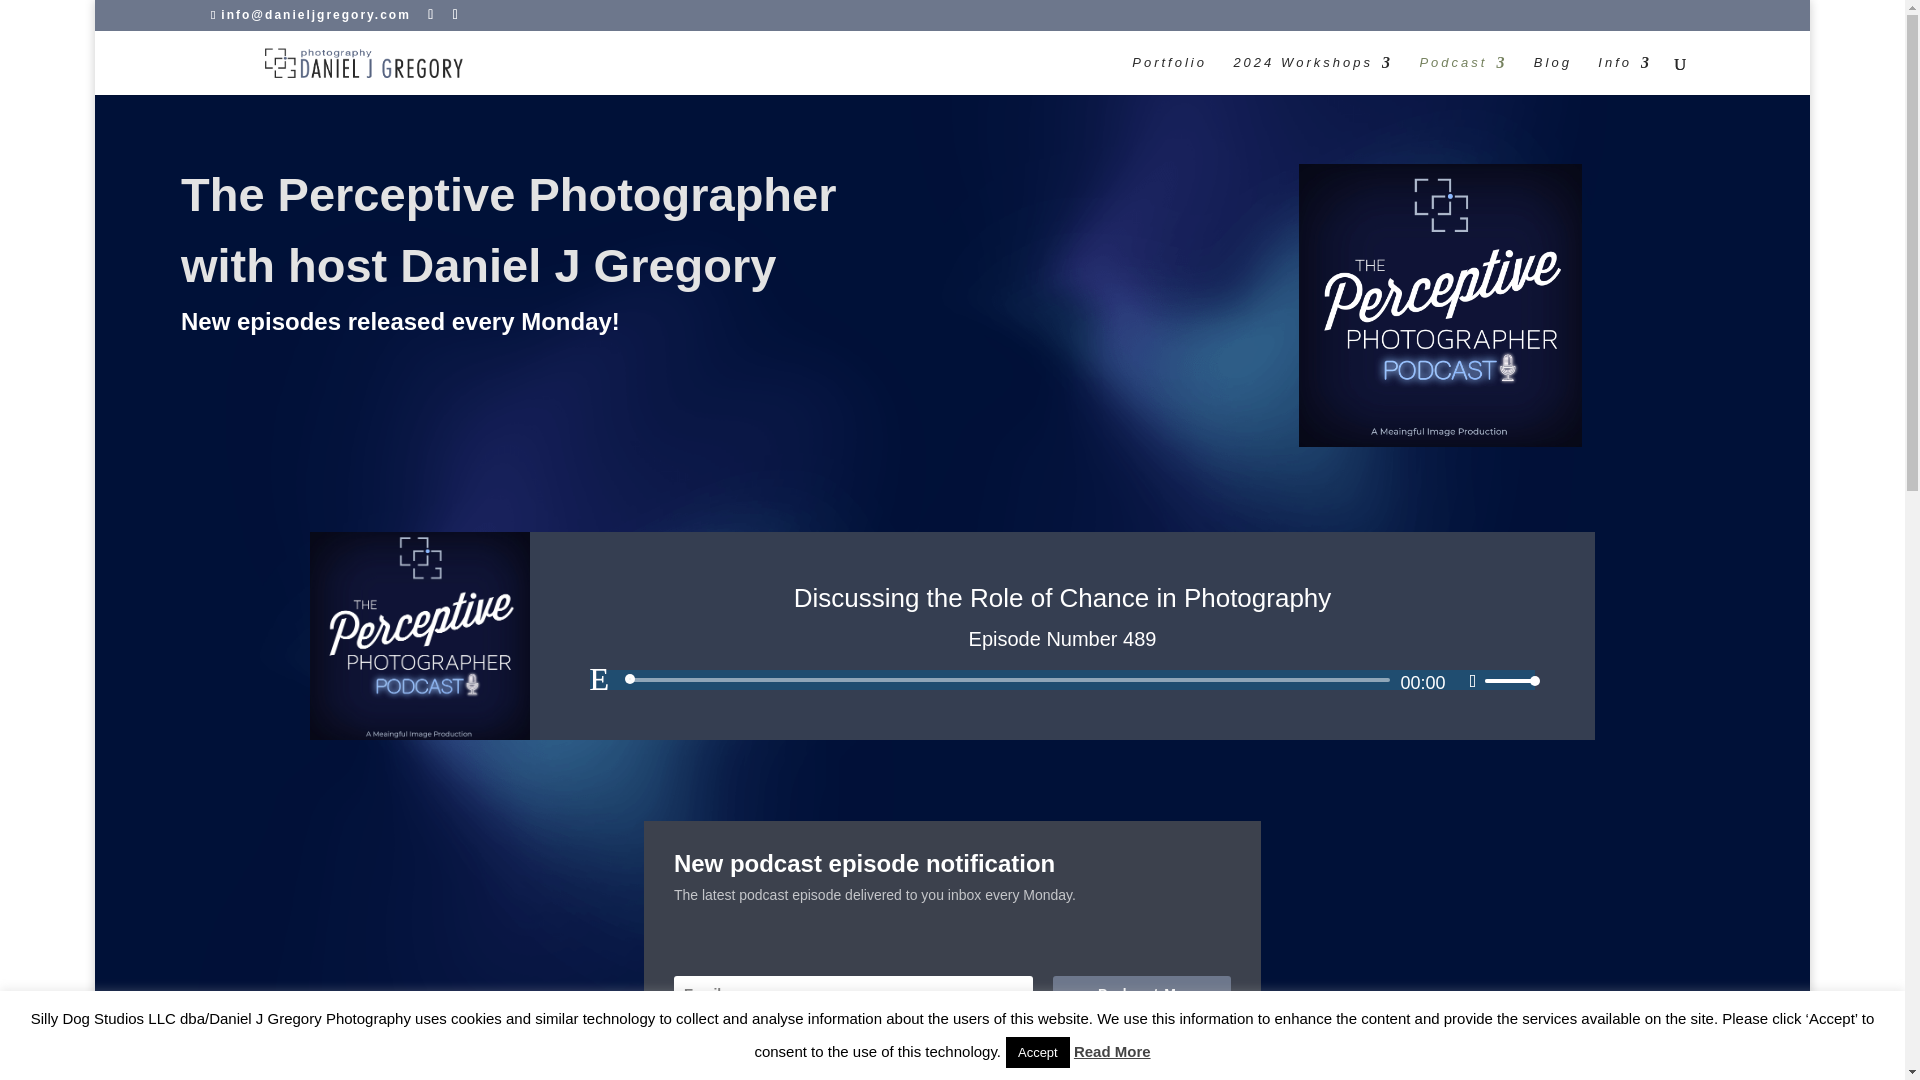 This screenshot has height=1080, width=1920. Describe the element at coordinates (1462, 76) in the screenshot. I see `Podcast` at that location.